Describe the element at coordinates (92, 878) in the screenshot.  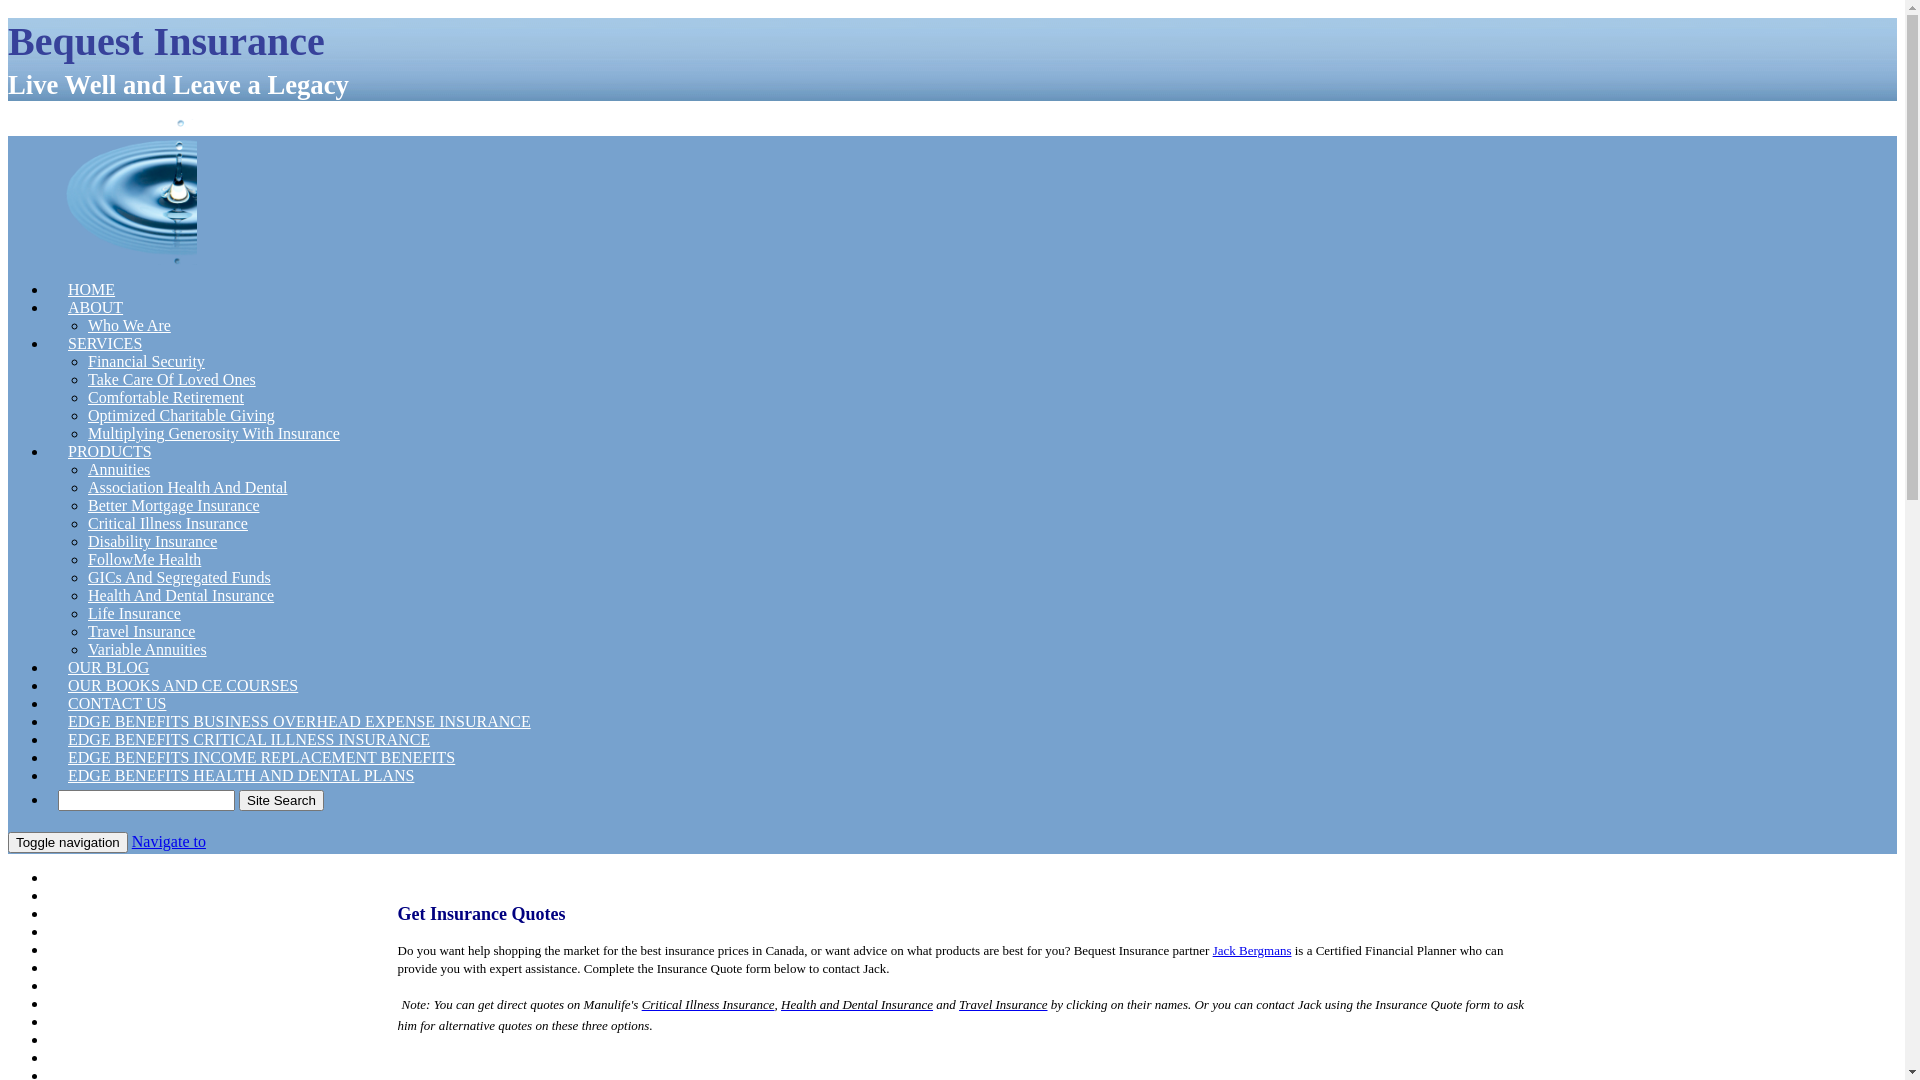
I see `HOME` at that location.